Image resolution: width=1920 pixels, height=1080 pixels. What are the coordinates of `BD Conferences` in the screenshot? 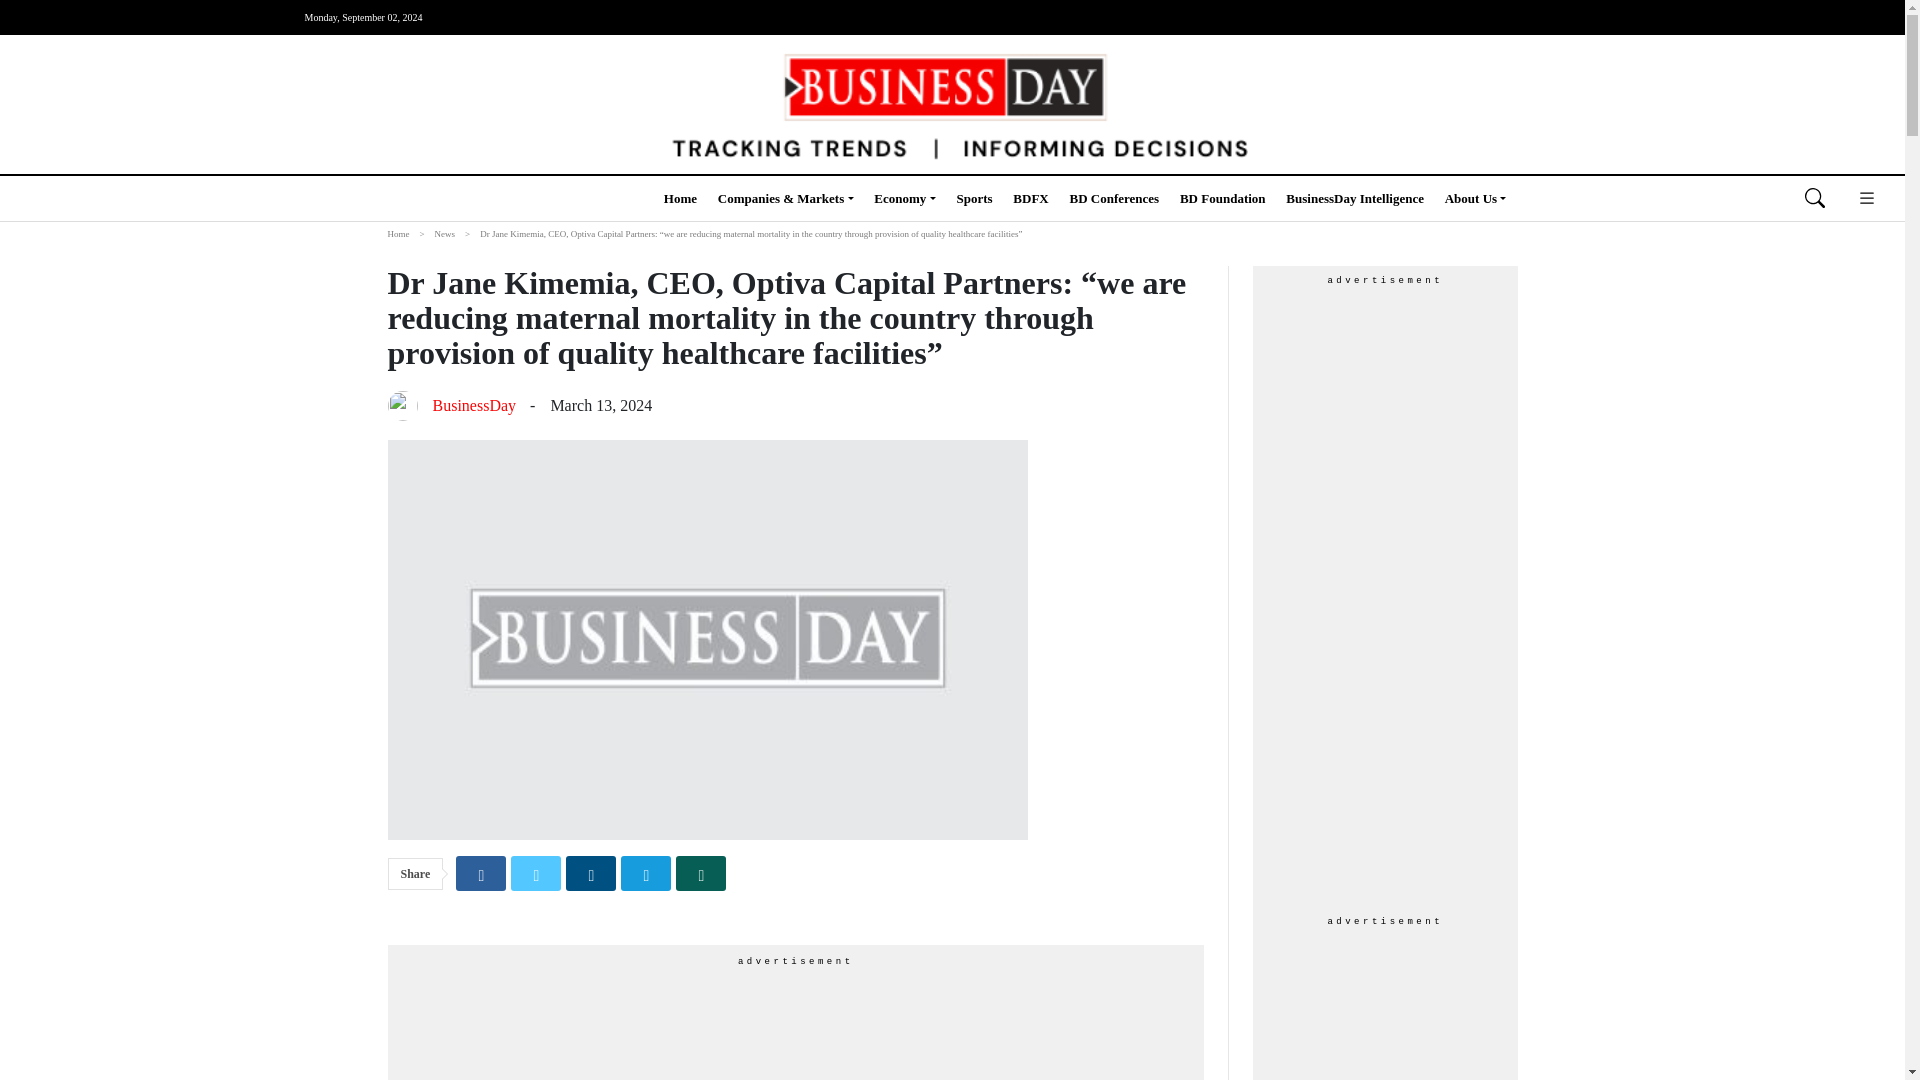 It's located at (1114, 198).